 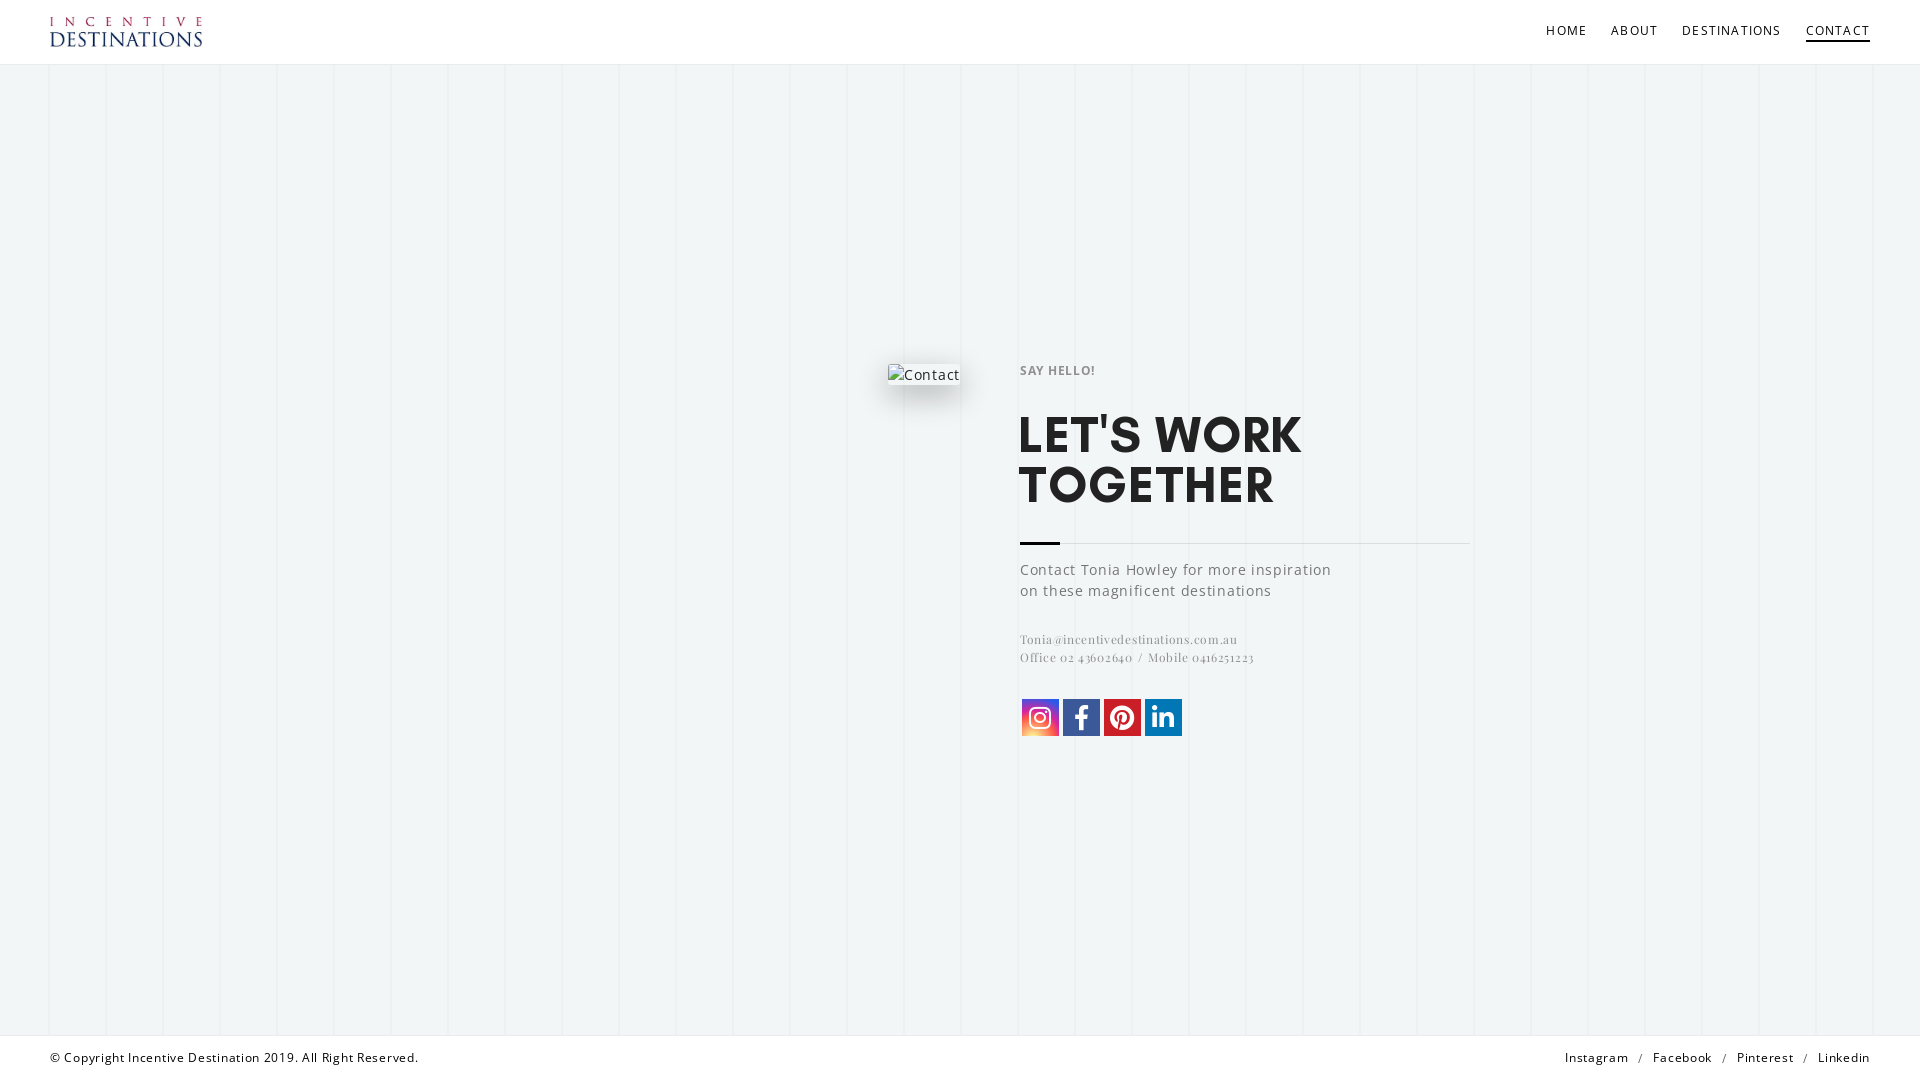 I want to click on Pinterest, so click(x=1122, y=718).